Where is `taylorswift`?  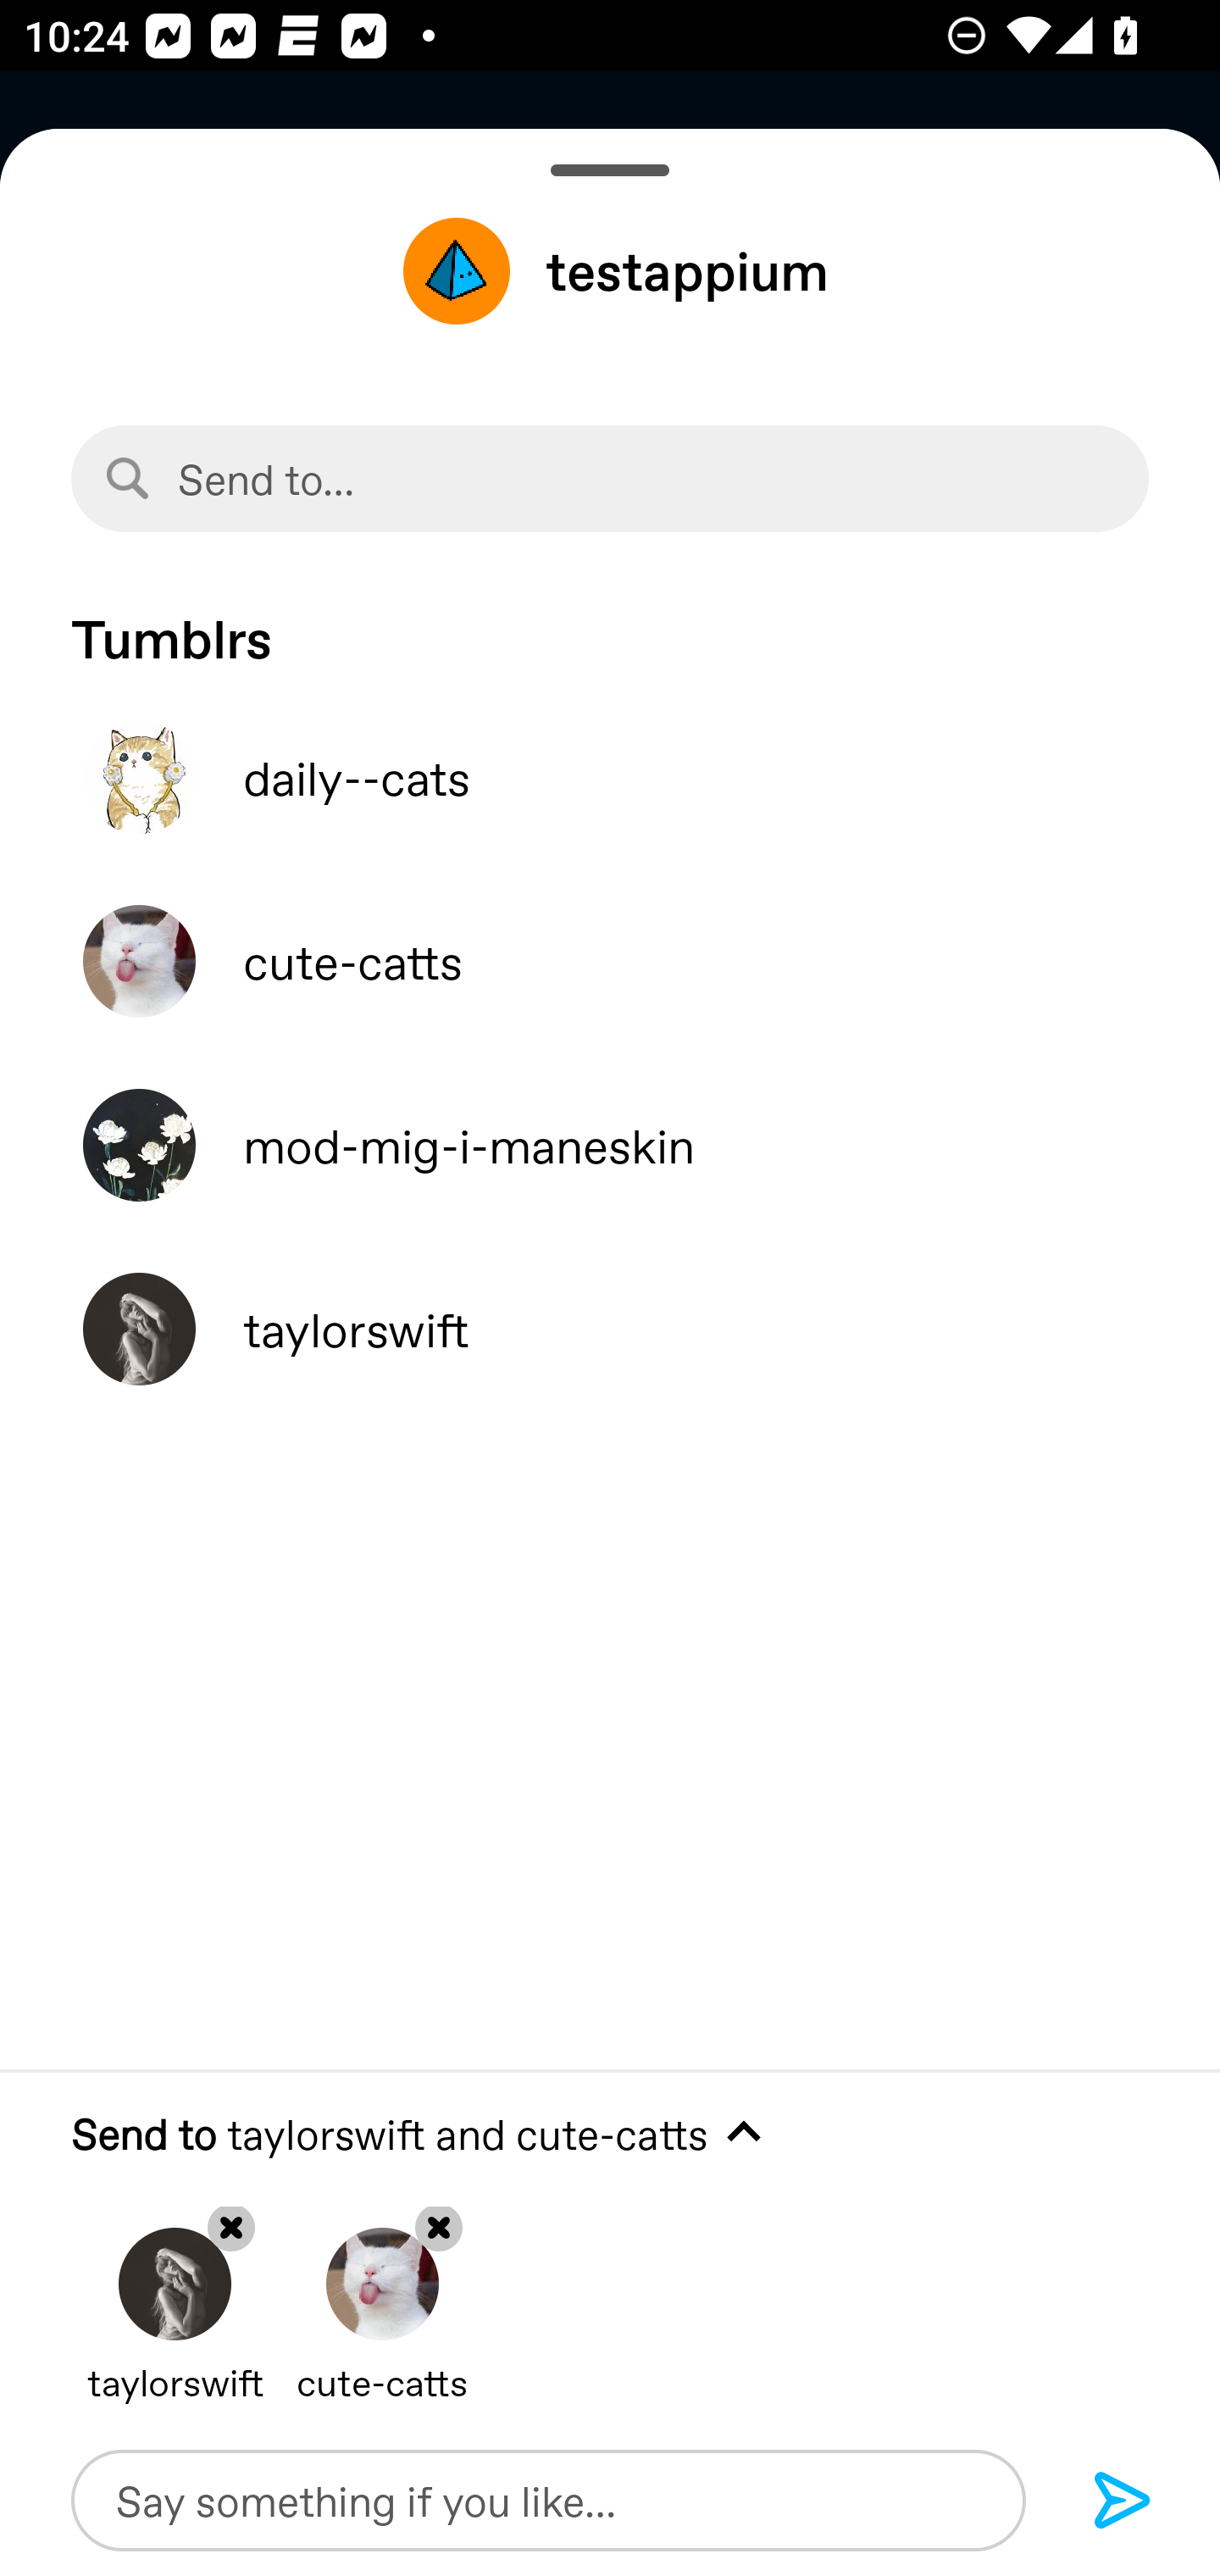 taylorswift is located at coordinates (610, 1329).